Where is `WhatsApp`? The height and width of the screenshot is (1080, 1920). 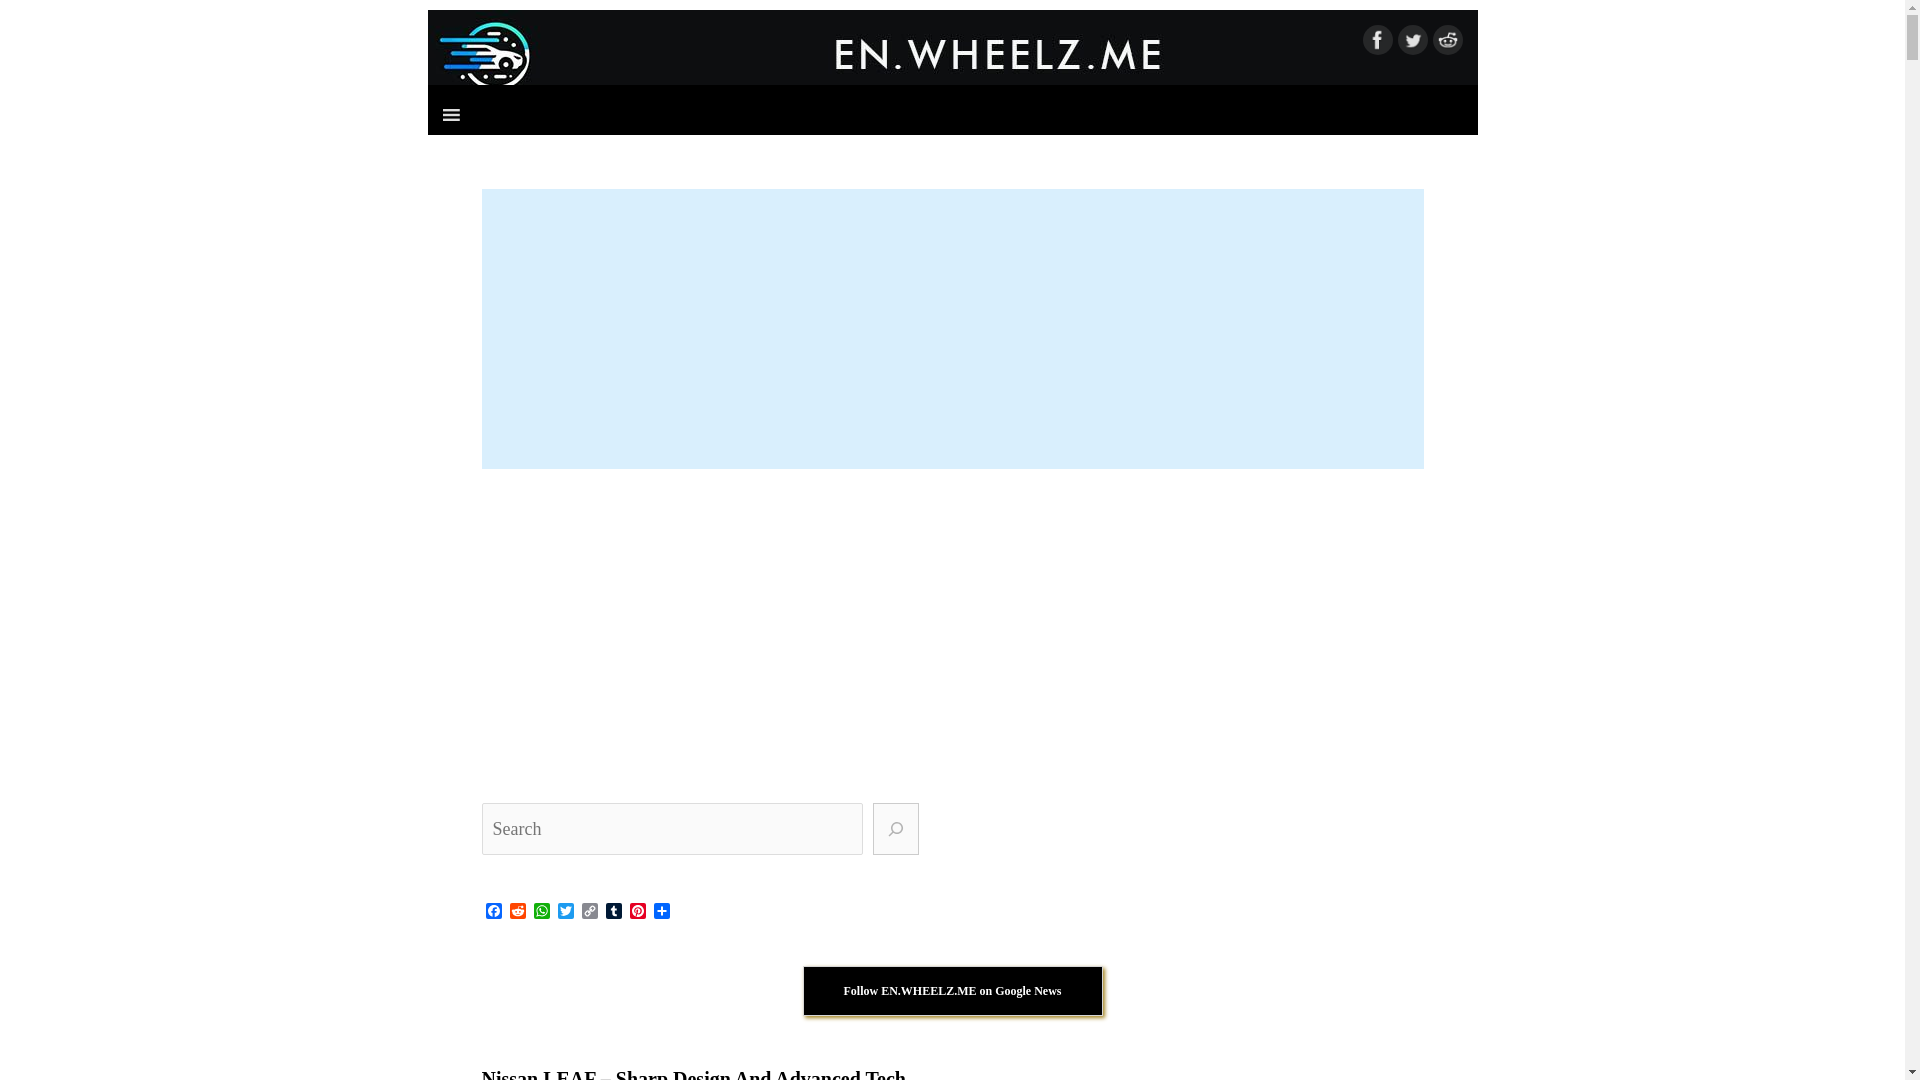 WhatsApp is located at coordinates (542, 912).